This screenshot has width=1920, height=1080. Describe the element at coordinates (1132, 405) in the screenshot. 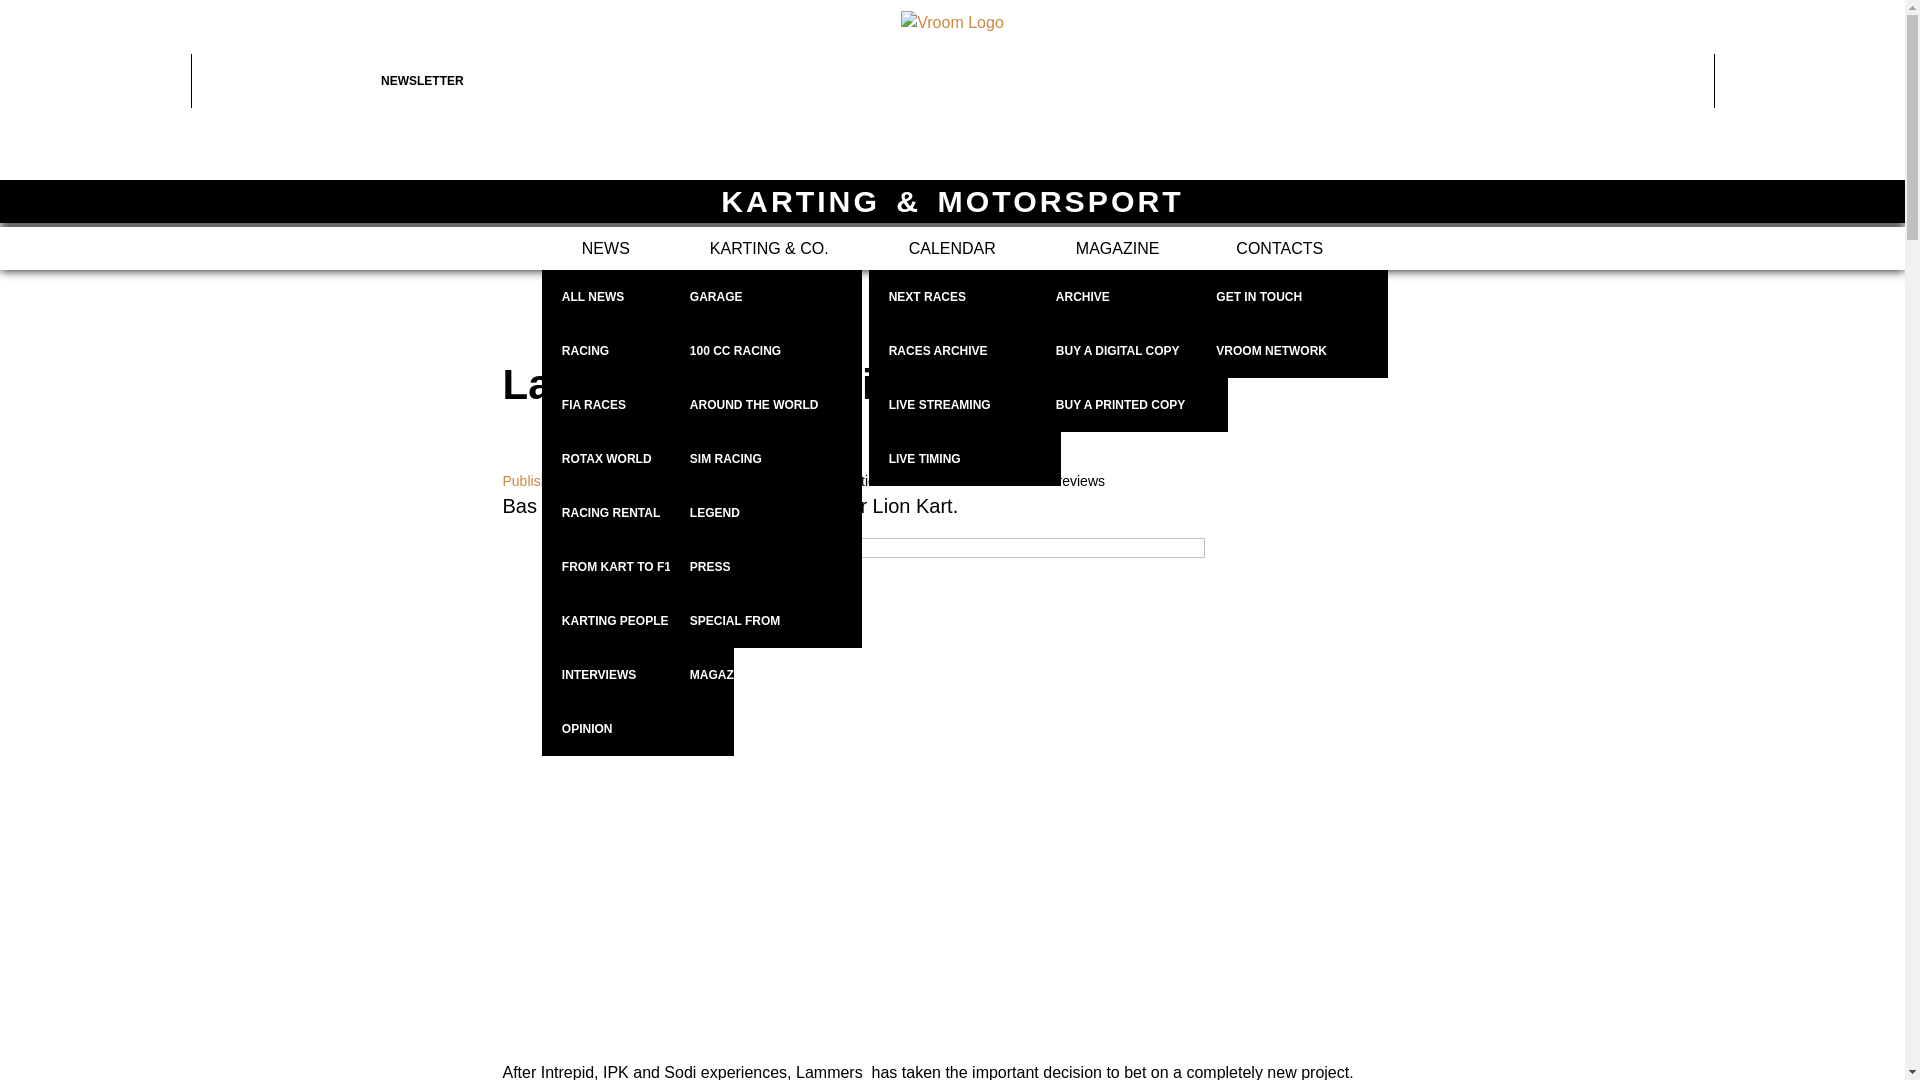

I see `BUY A PRINTED COPY` at that location.